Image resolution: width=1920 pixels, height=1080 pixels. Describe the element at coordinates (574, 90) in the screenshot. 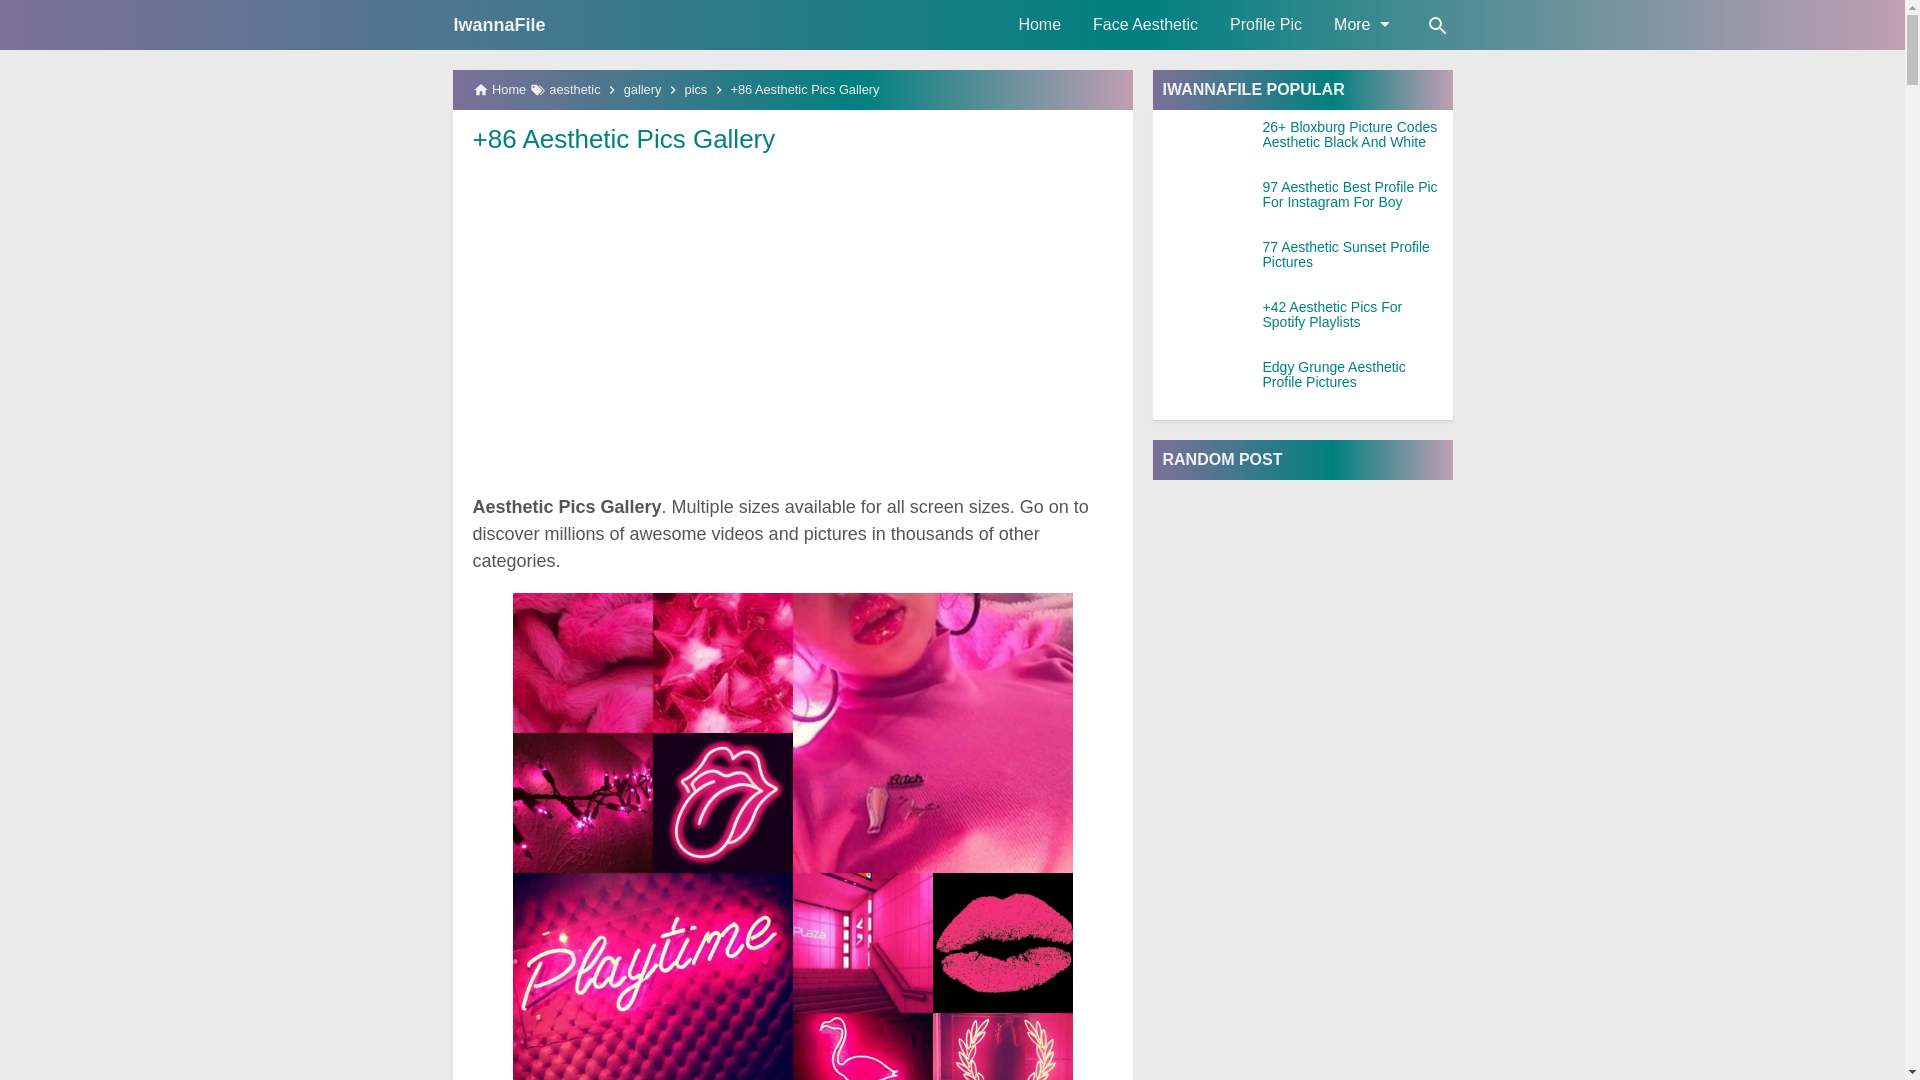

I see `aesthetic` at that location.